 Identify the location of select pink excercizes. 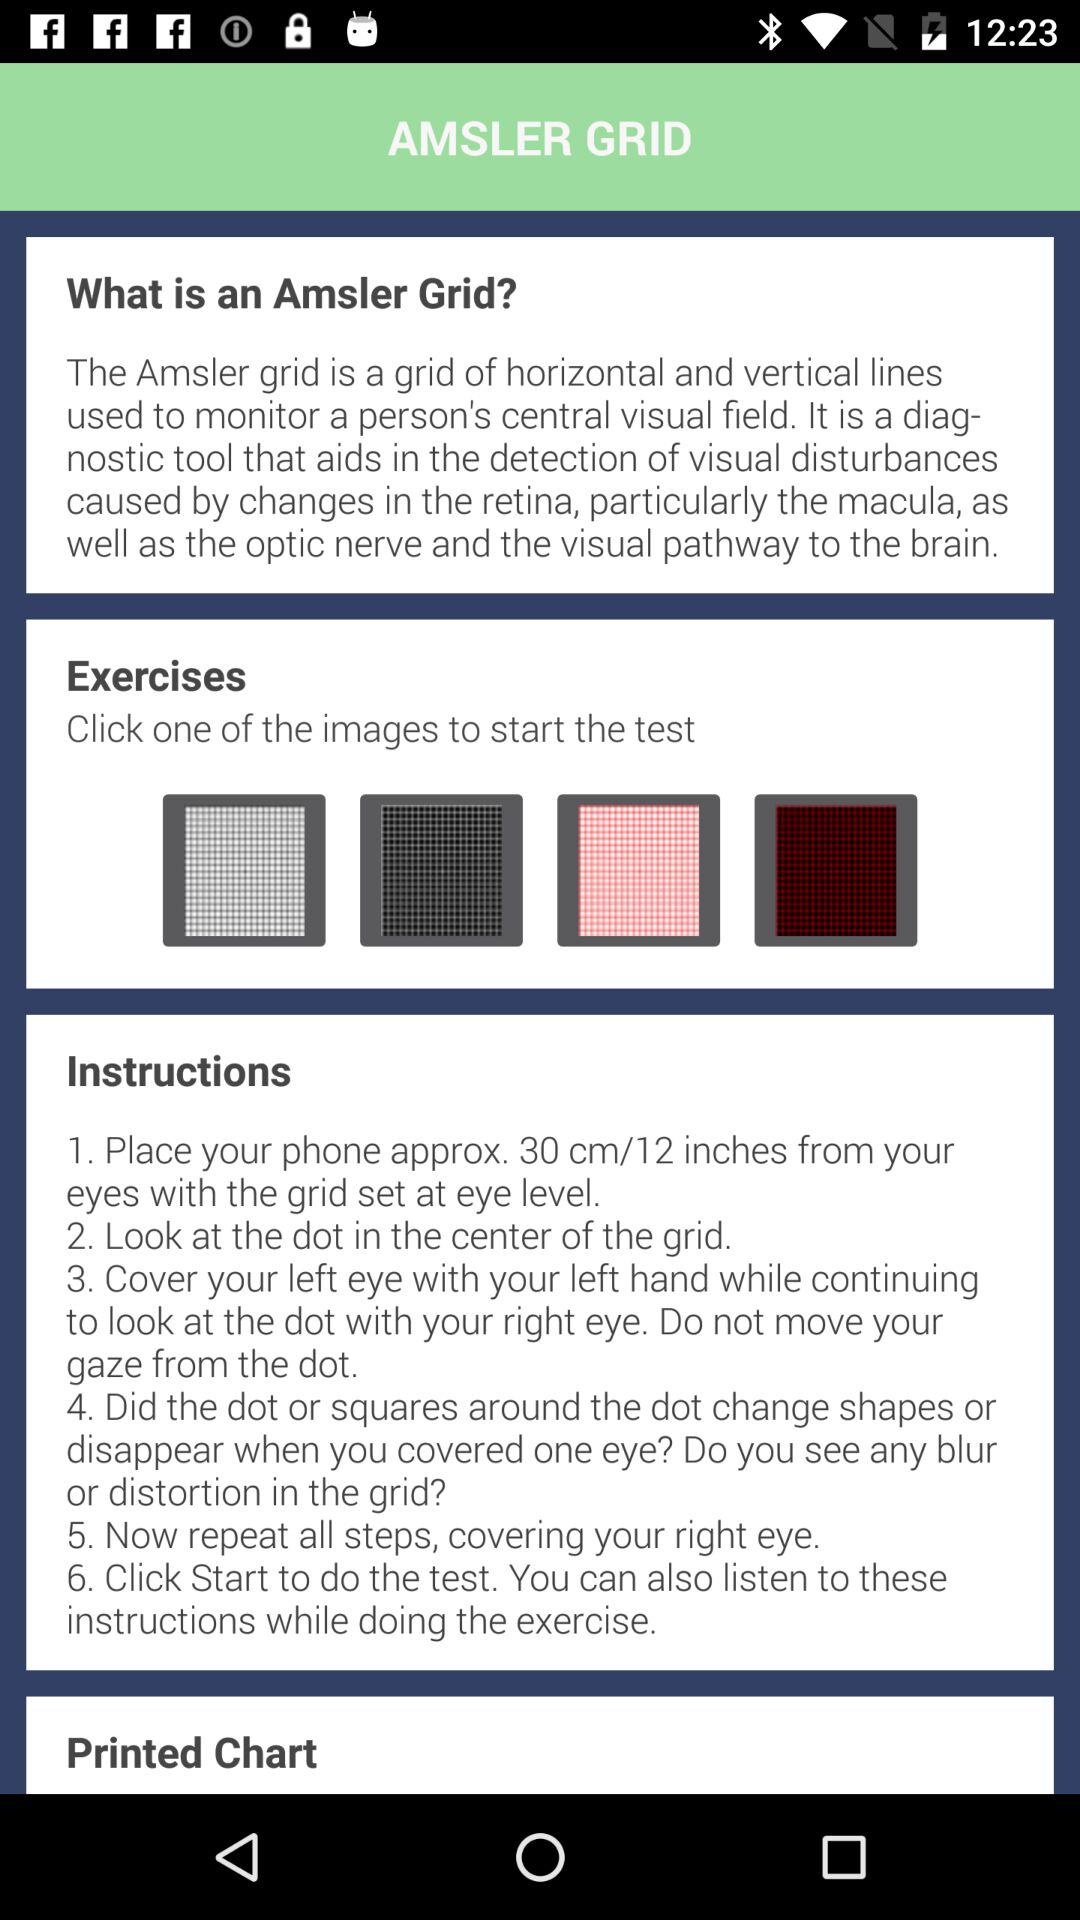
(638, 870).